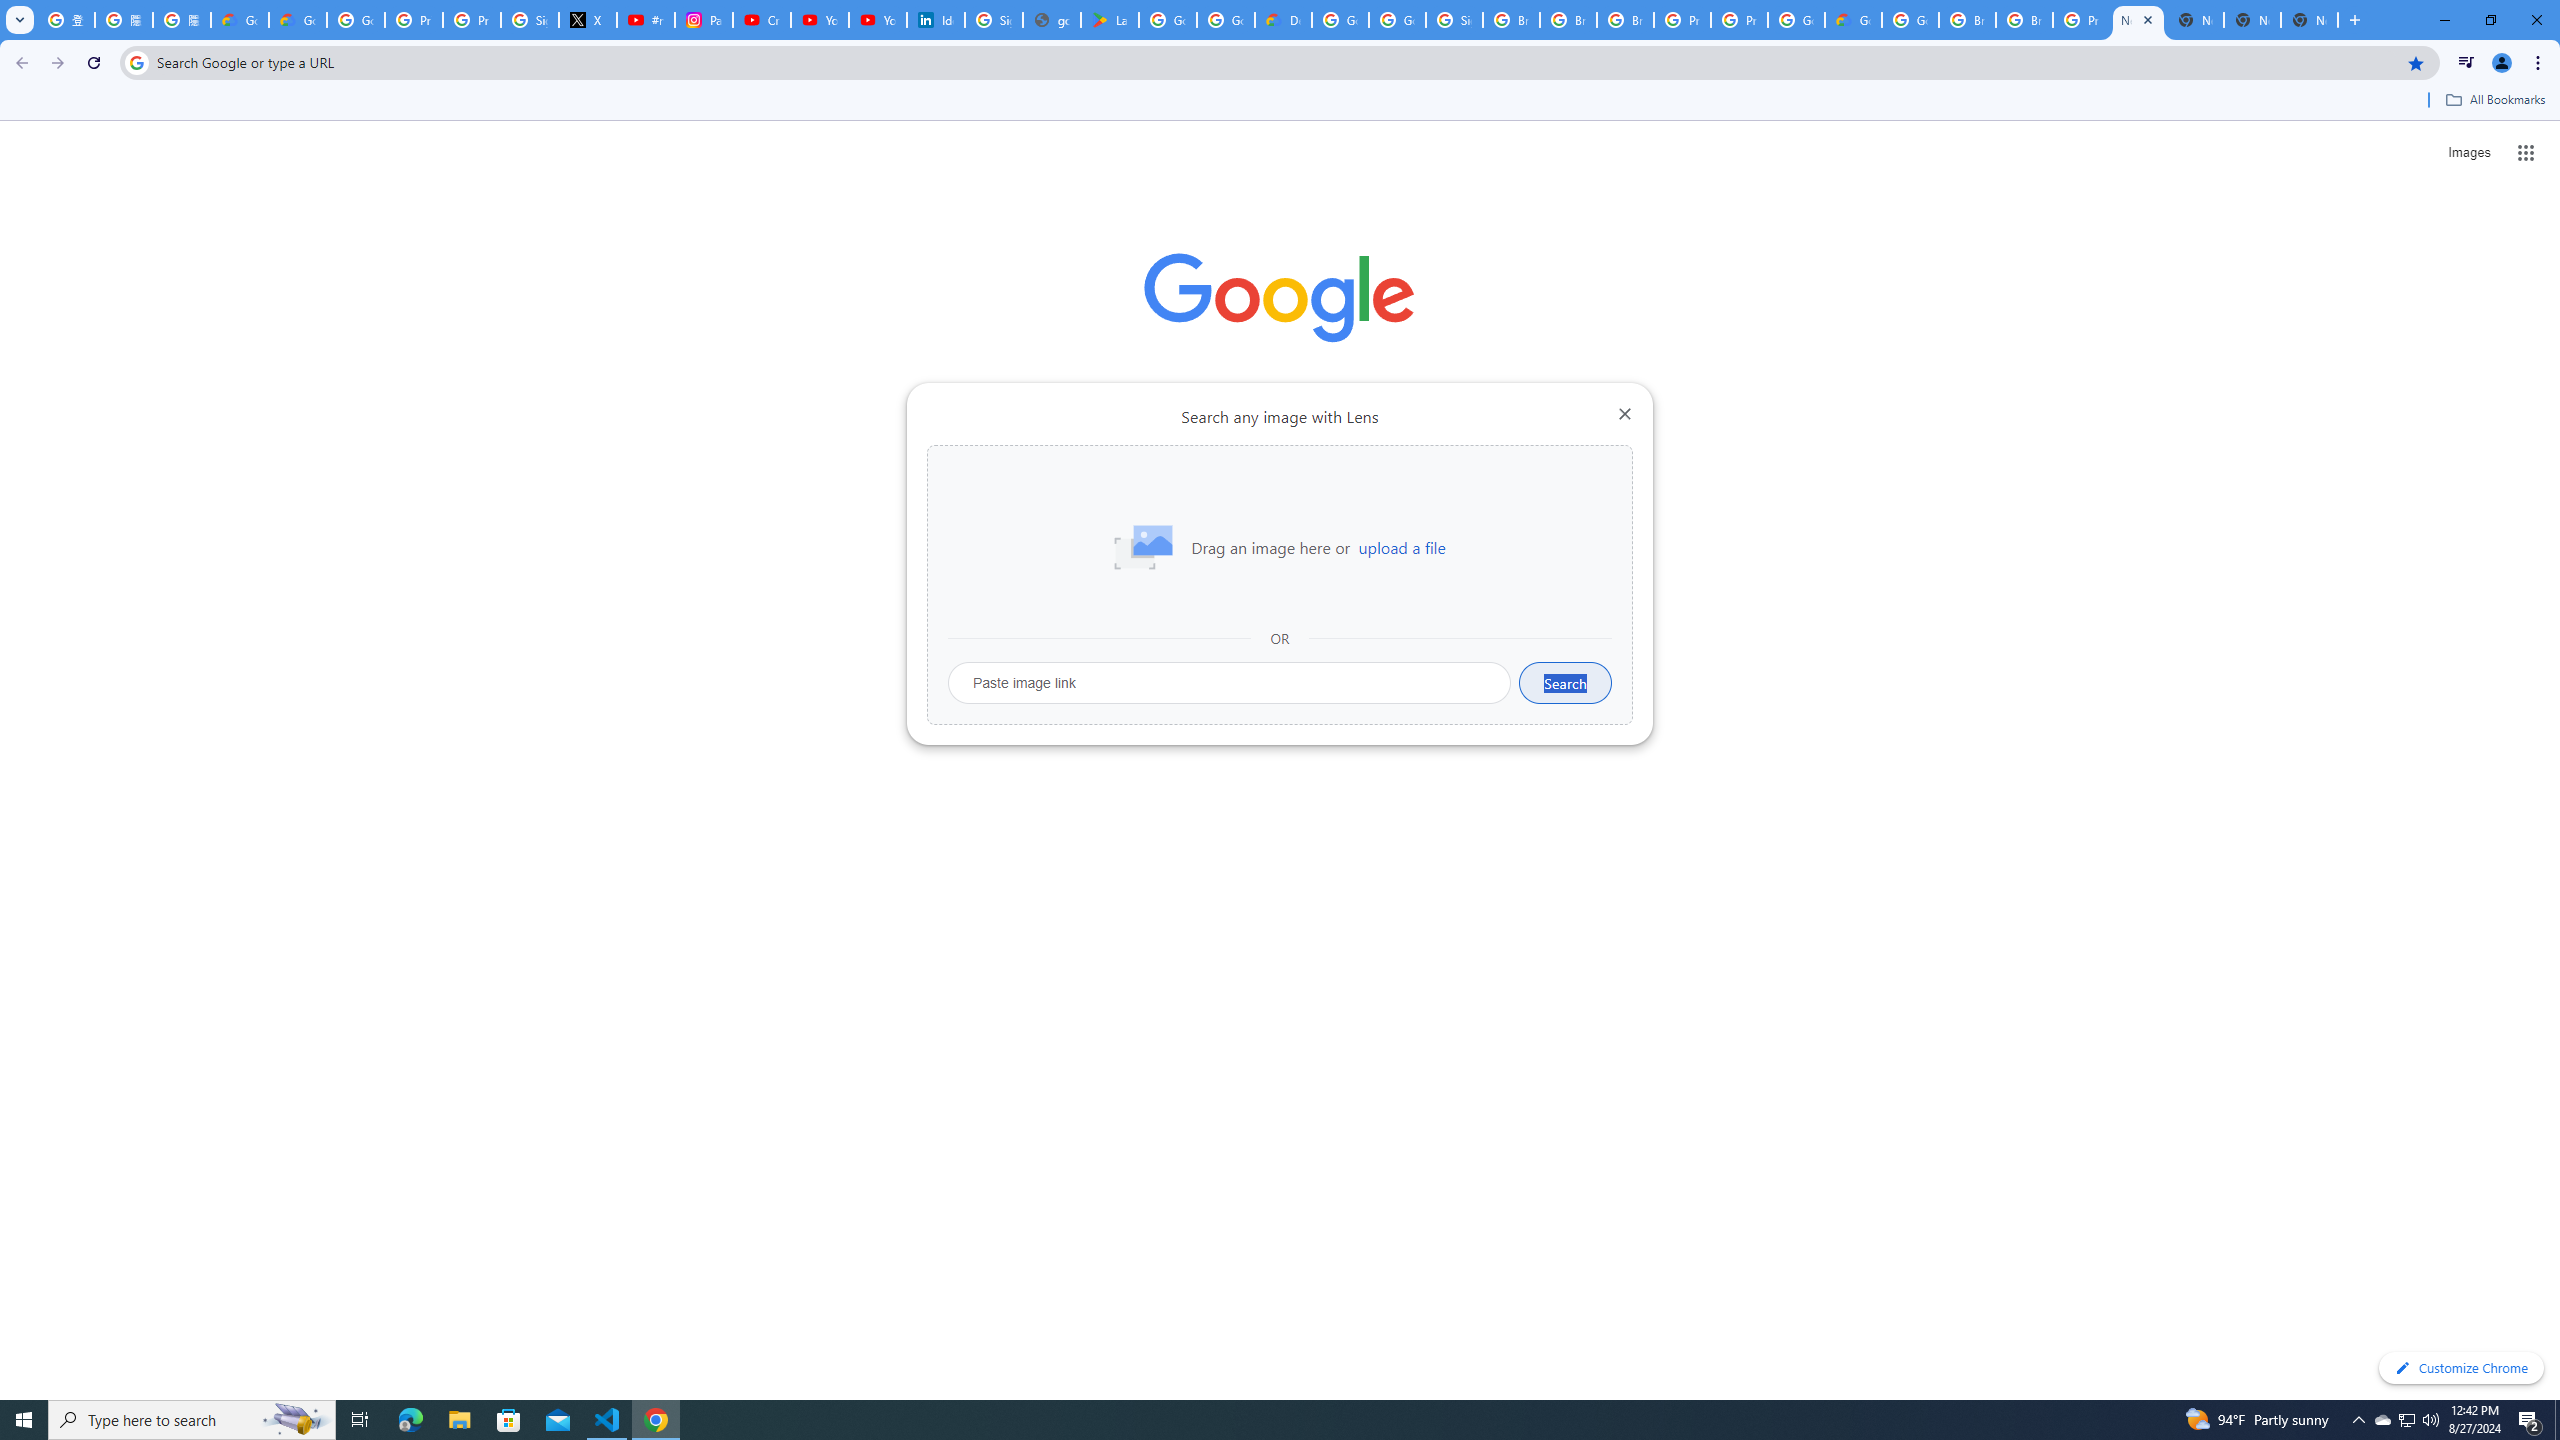  Describe the element at coordinates (240, 20) in the screenshot. I see `Google Cloud Privacy Notice` at that location.